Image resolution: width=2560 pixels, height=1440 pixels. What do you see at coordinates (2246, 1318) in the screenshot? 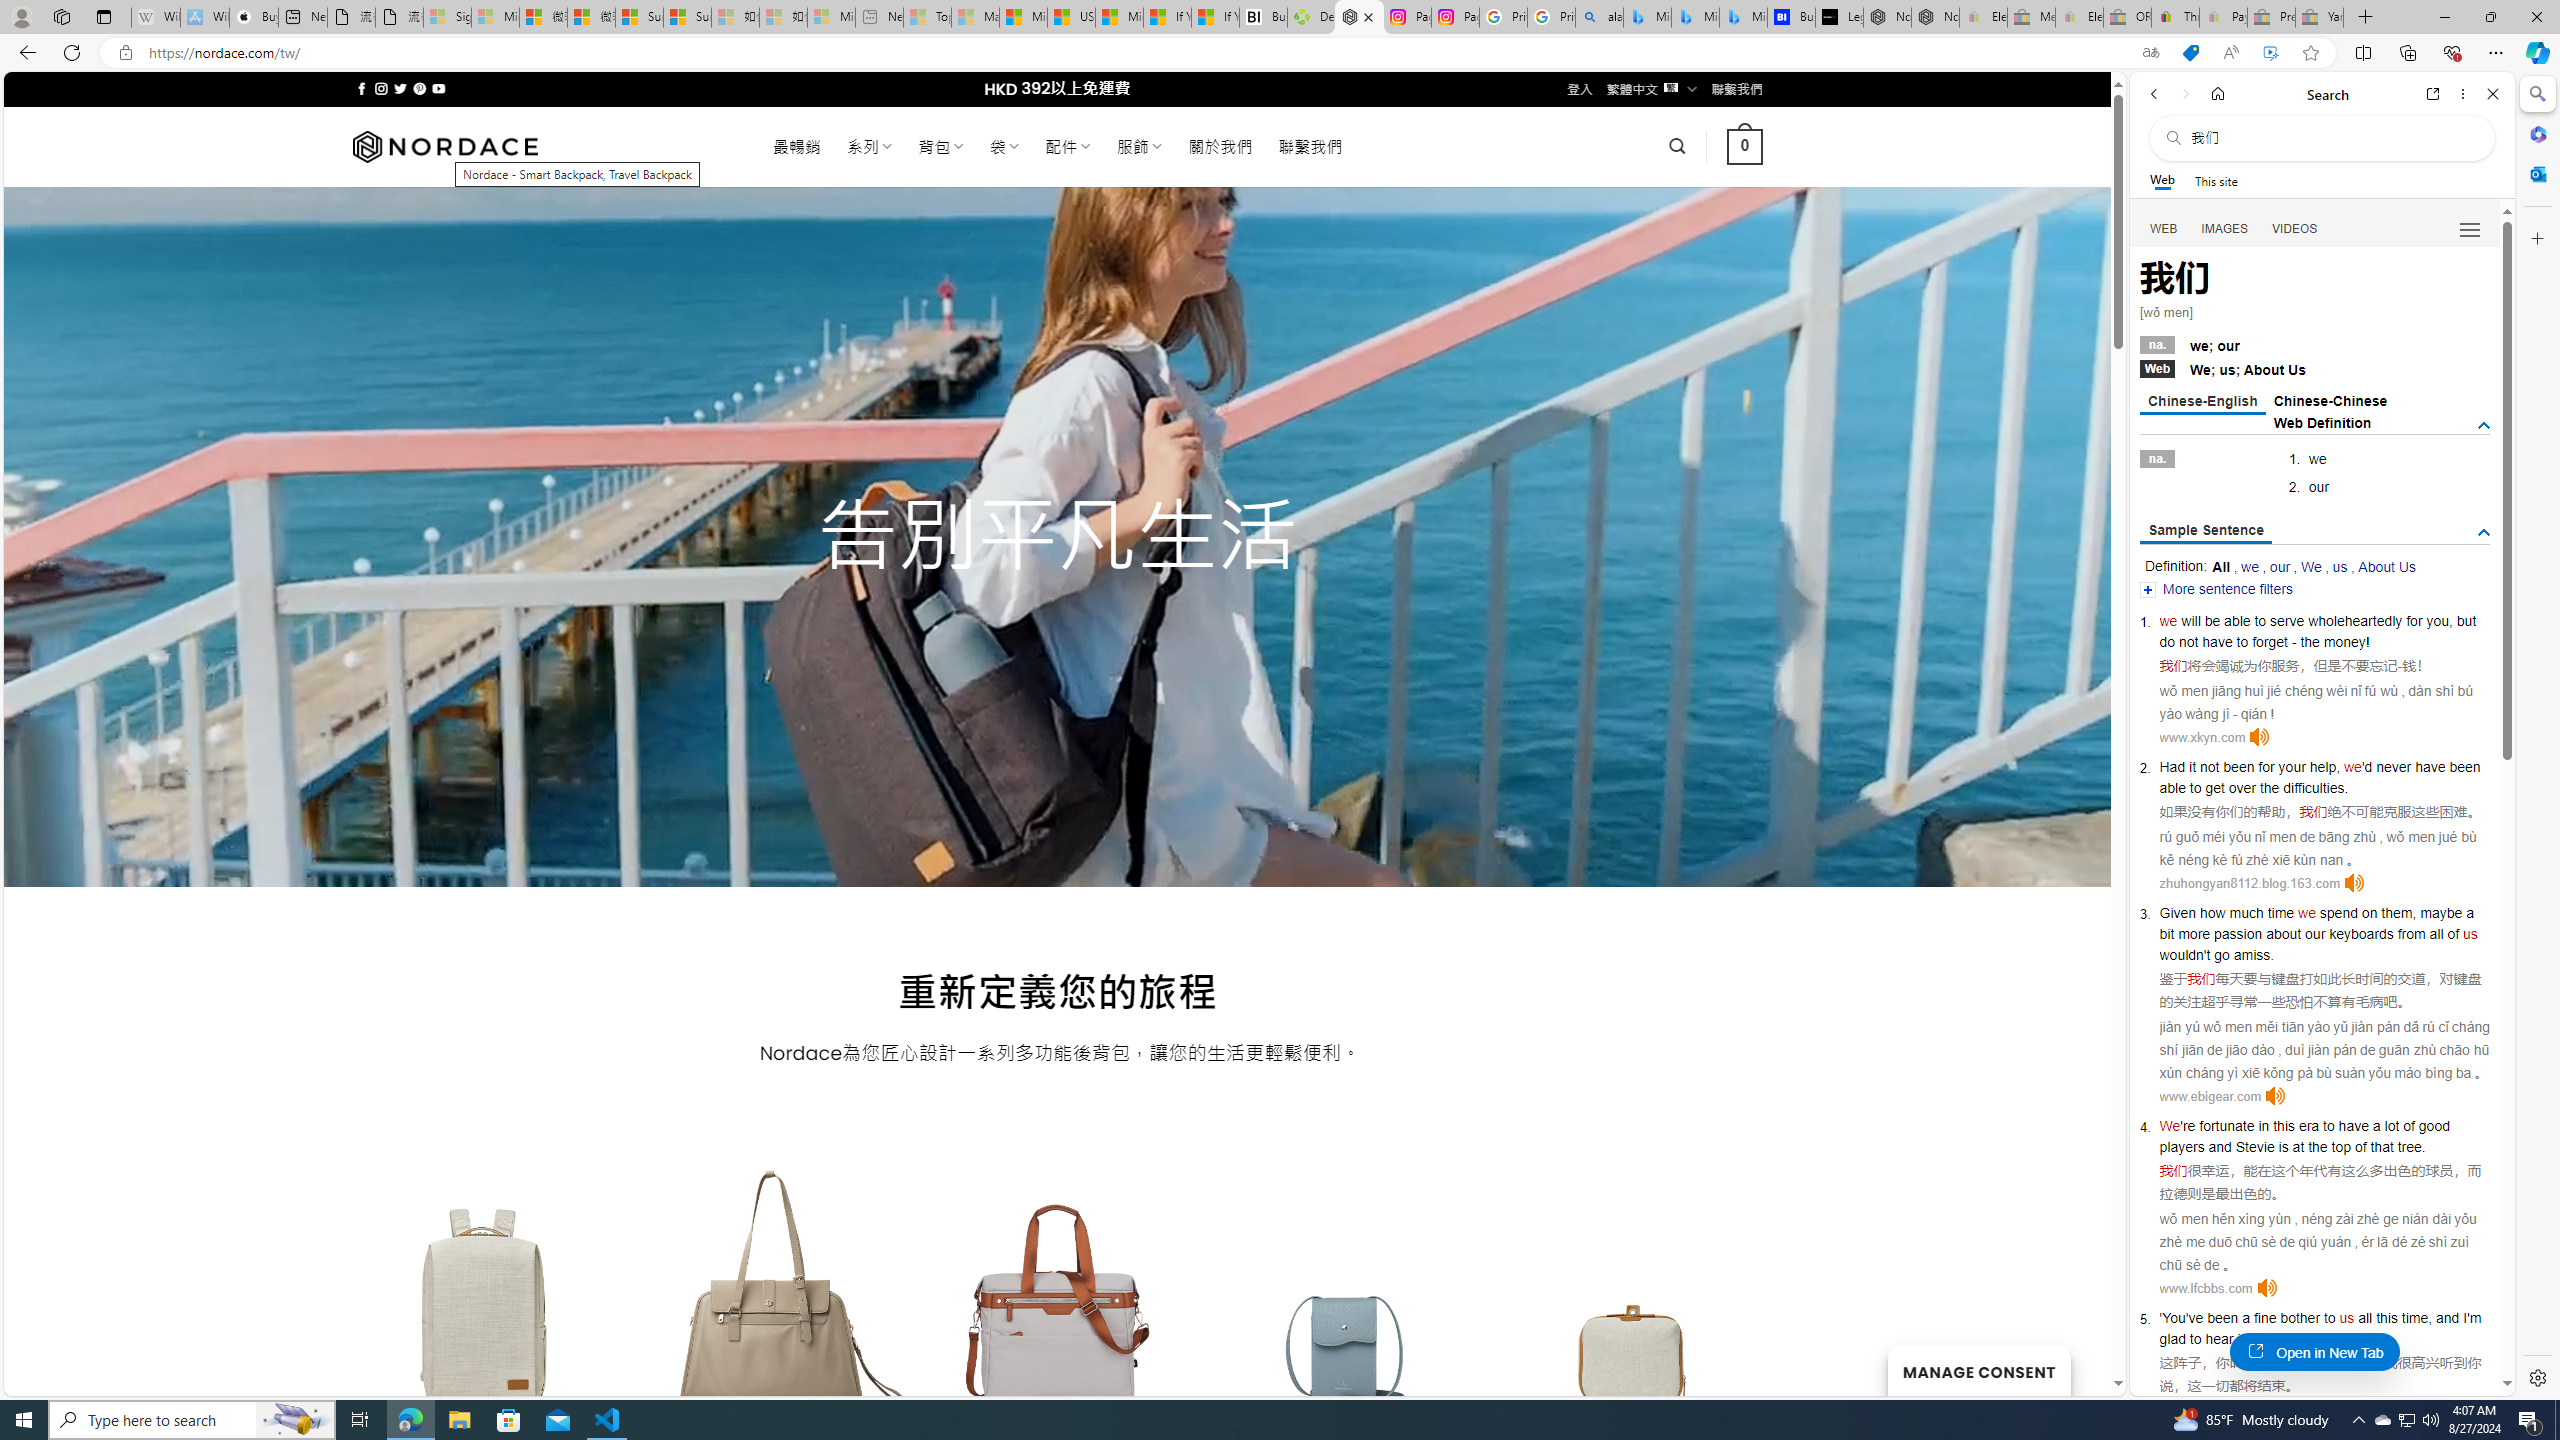
I see `a` at bounding box center [2246, 1318].